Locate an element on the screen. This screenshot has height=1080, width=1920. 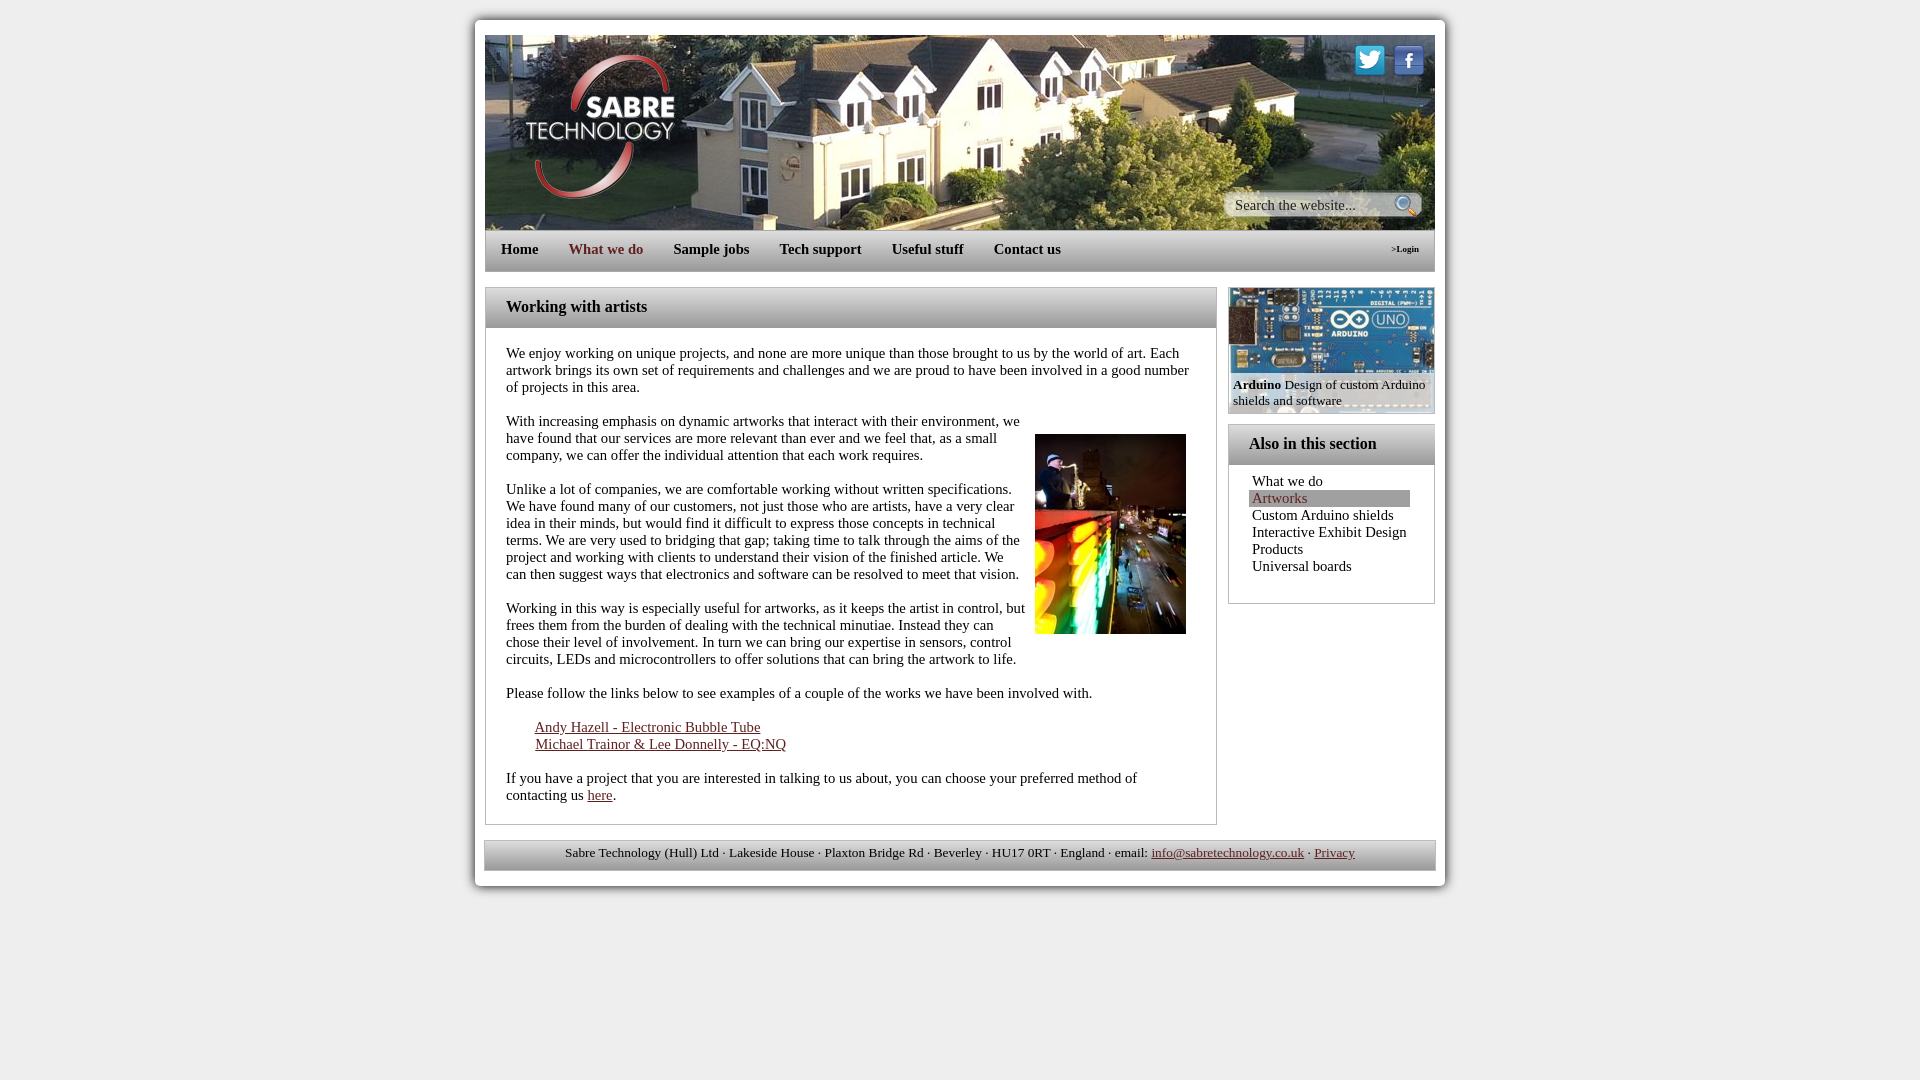
Contact us is located at coordinates (1032, 249).